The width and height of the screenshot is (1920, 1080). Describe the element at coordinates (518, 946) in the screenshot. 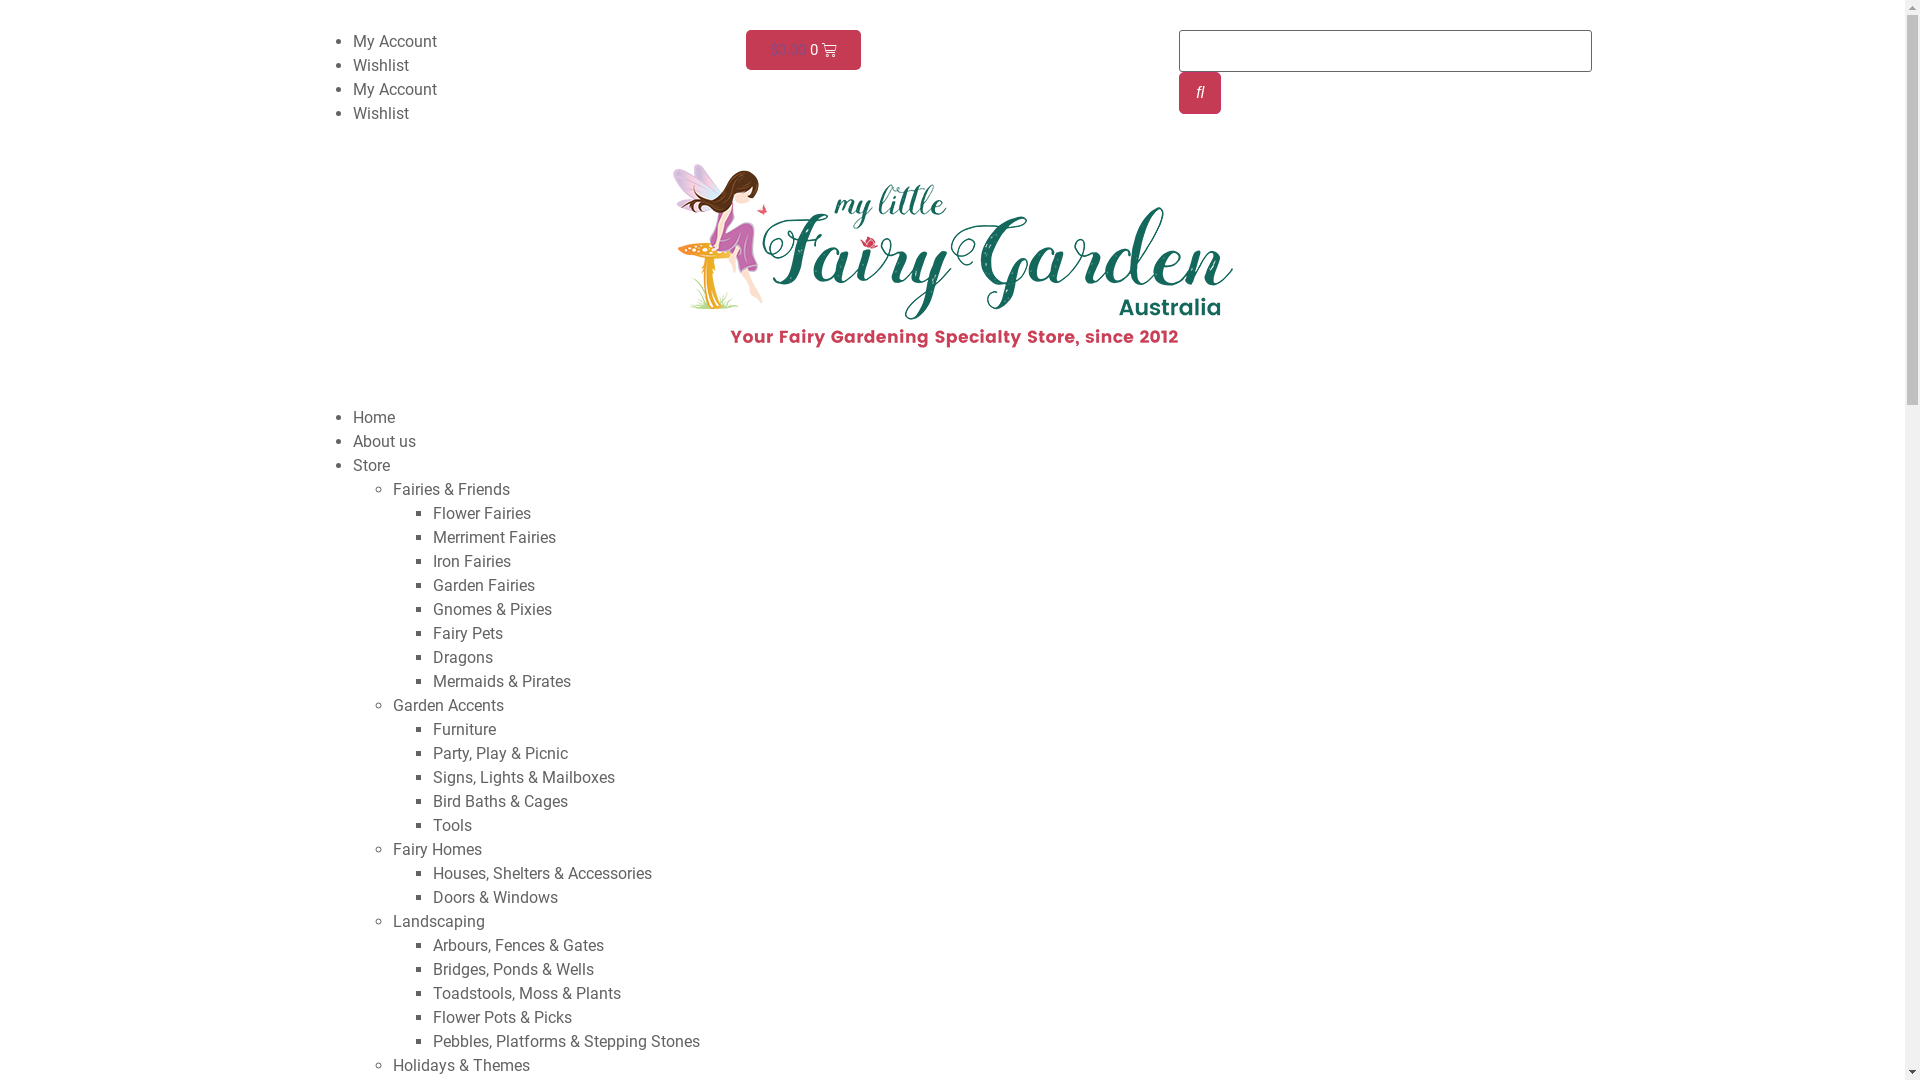

I see `Arbours, Fences & Gates` at that location.